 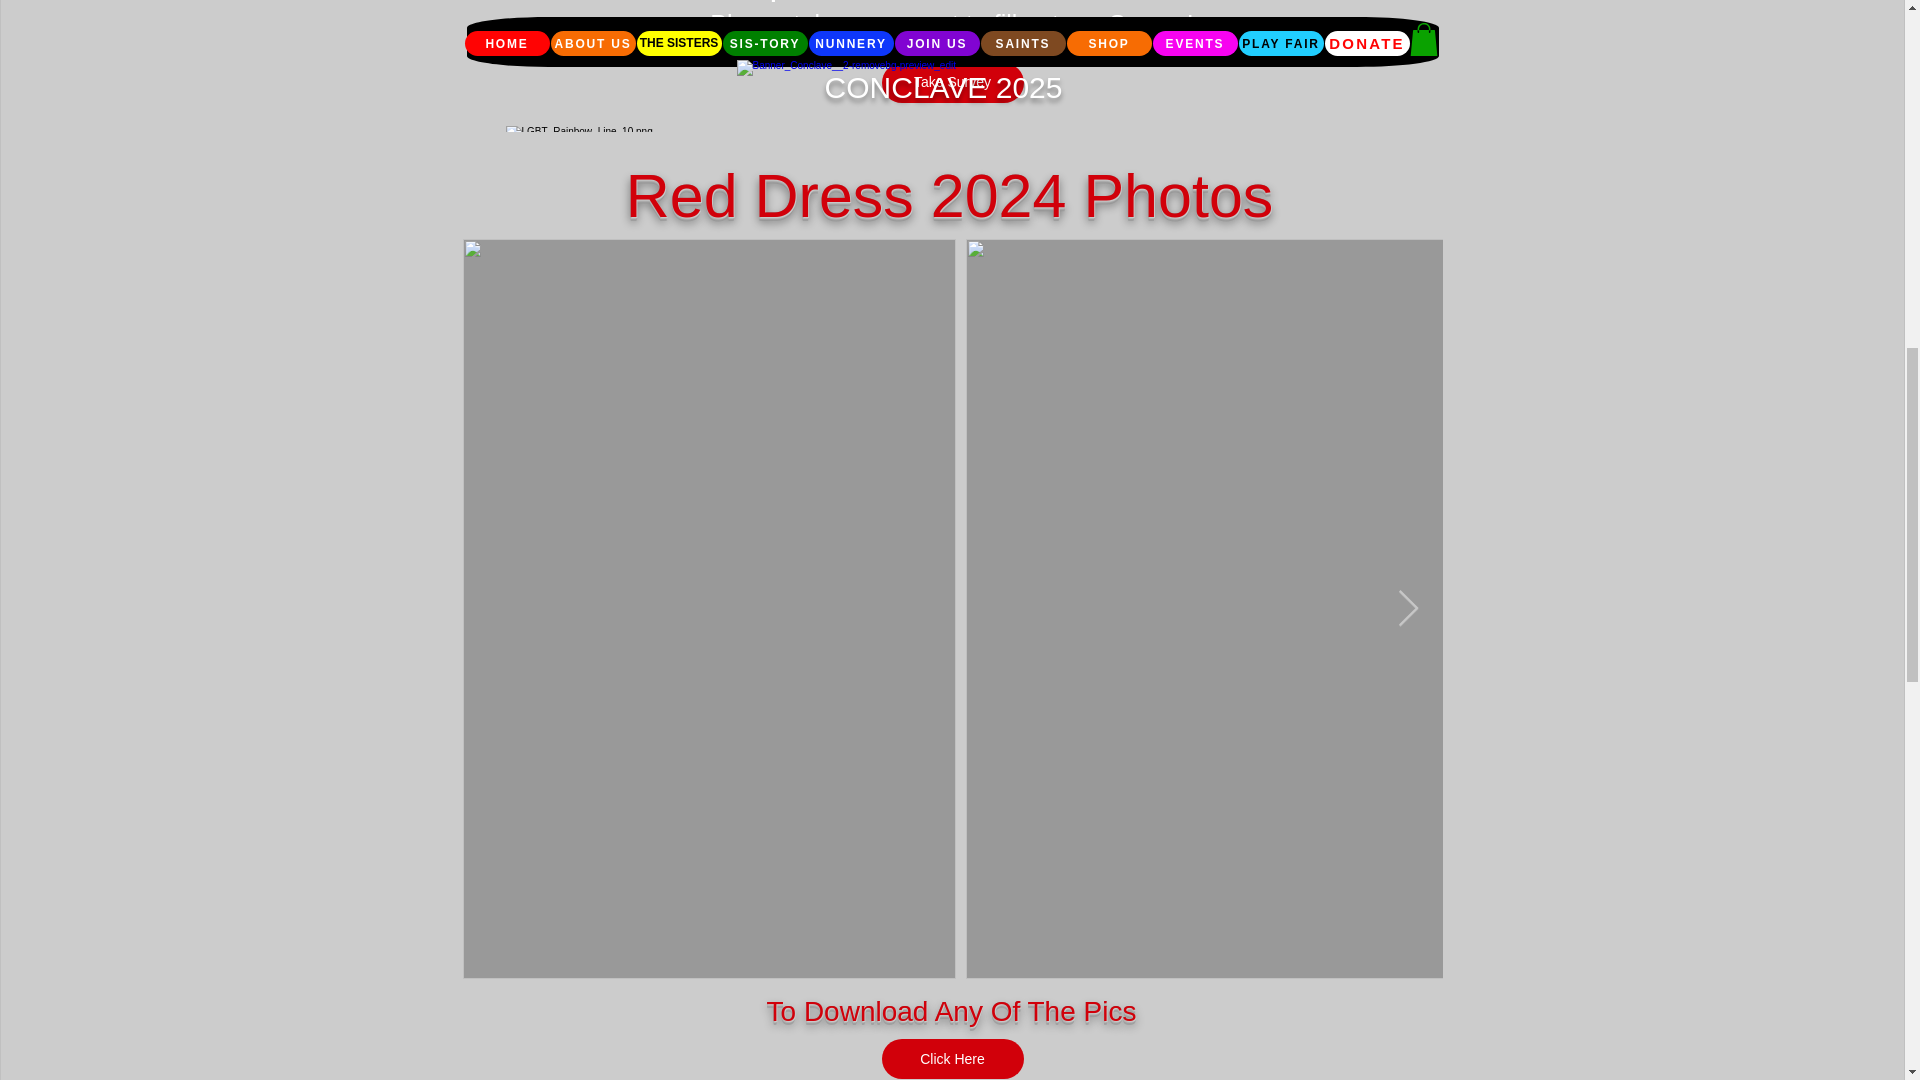 I want to click on Click Here, so click(x=952, y=1058).